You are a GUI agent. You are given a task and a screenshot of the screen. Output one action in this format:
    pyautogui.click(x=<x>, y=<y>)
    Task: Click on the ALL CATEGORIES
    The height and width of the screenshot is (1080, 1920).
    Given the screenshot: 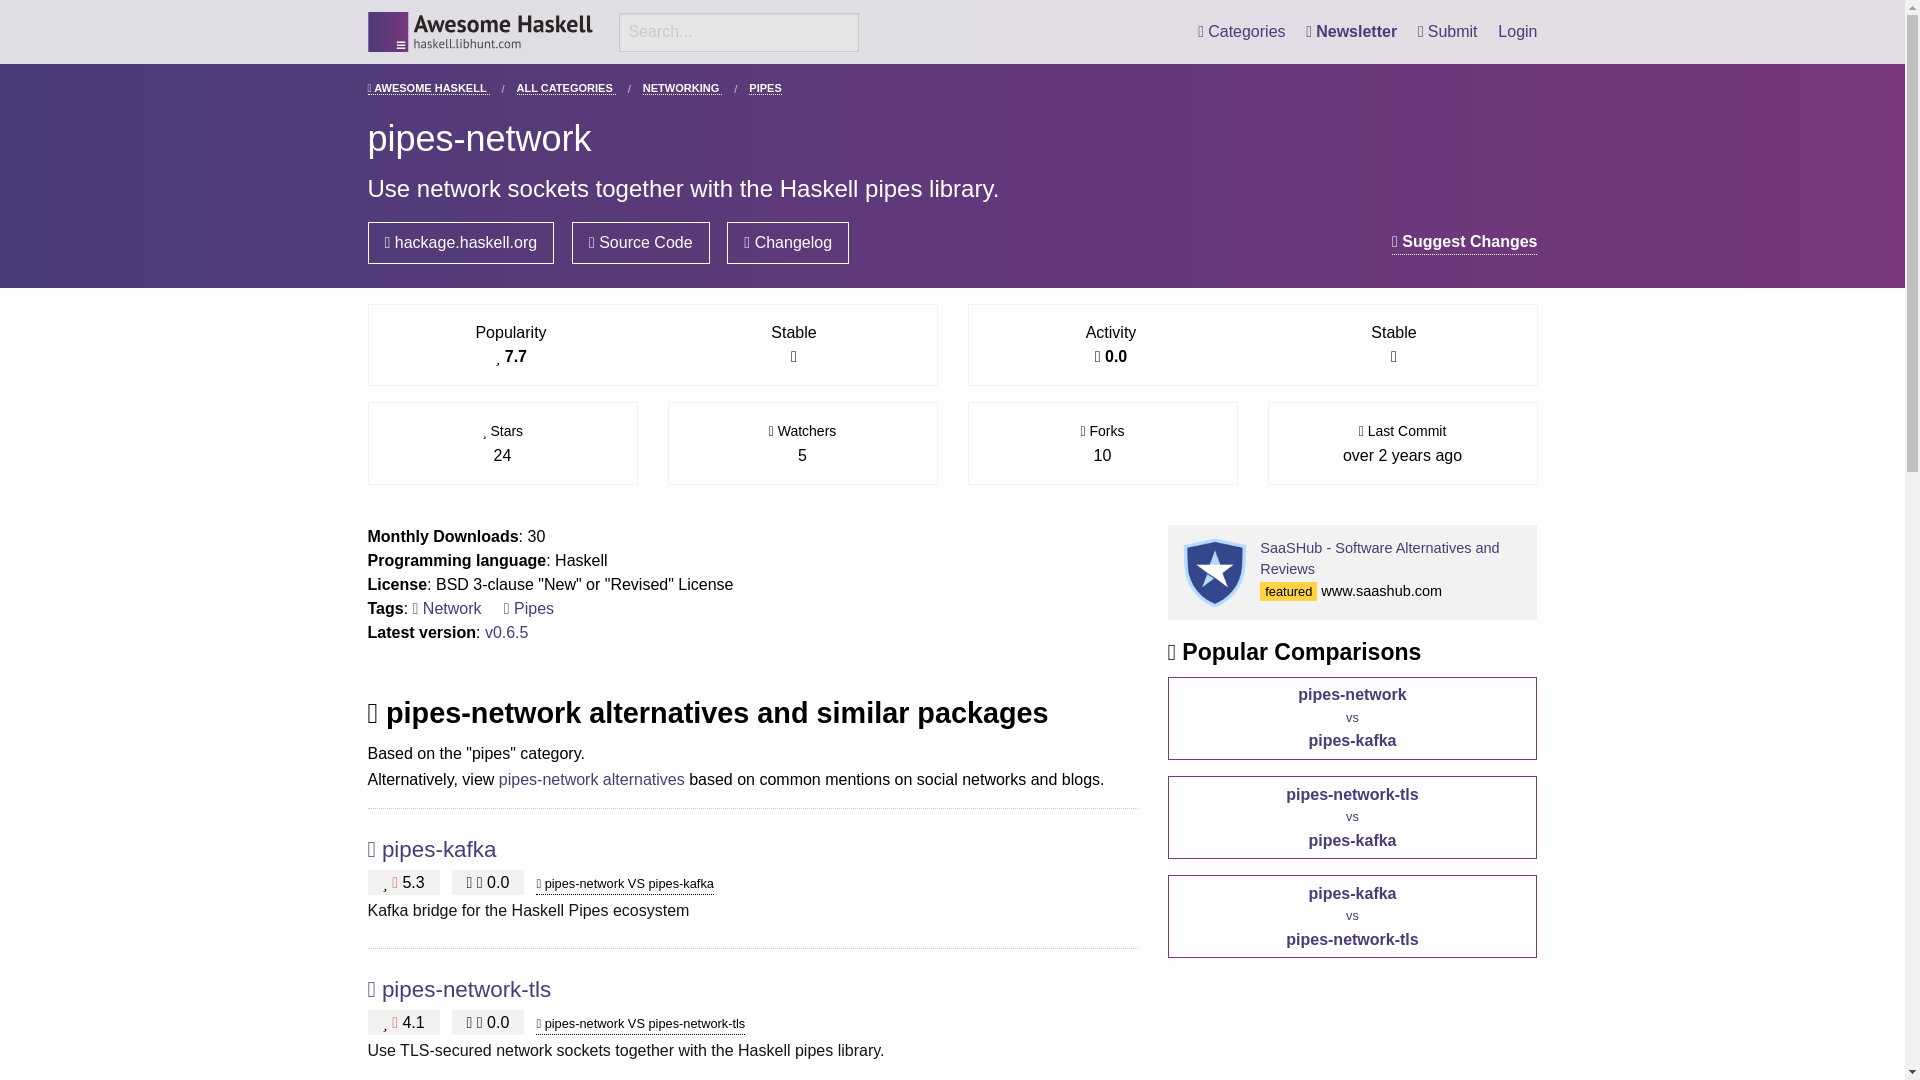 What is the action you would take?
    pyautogui.click(x=566, y=88)
    